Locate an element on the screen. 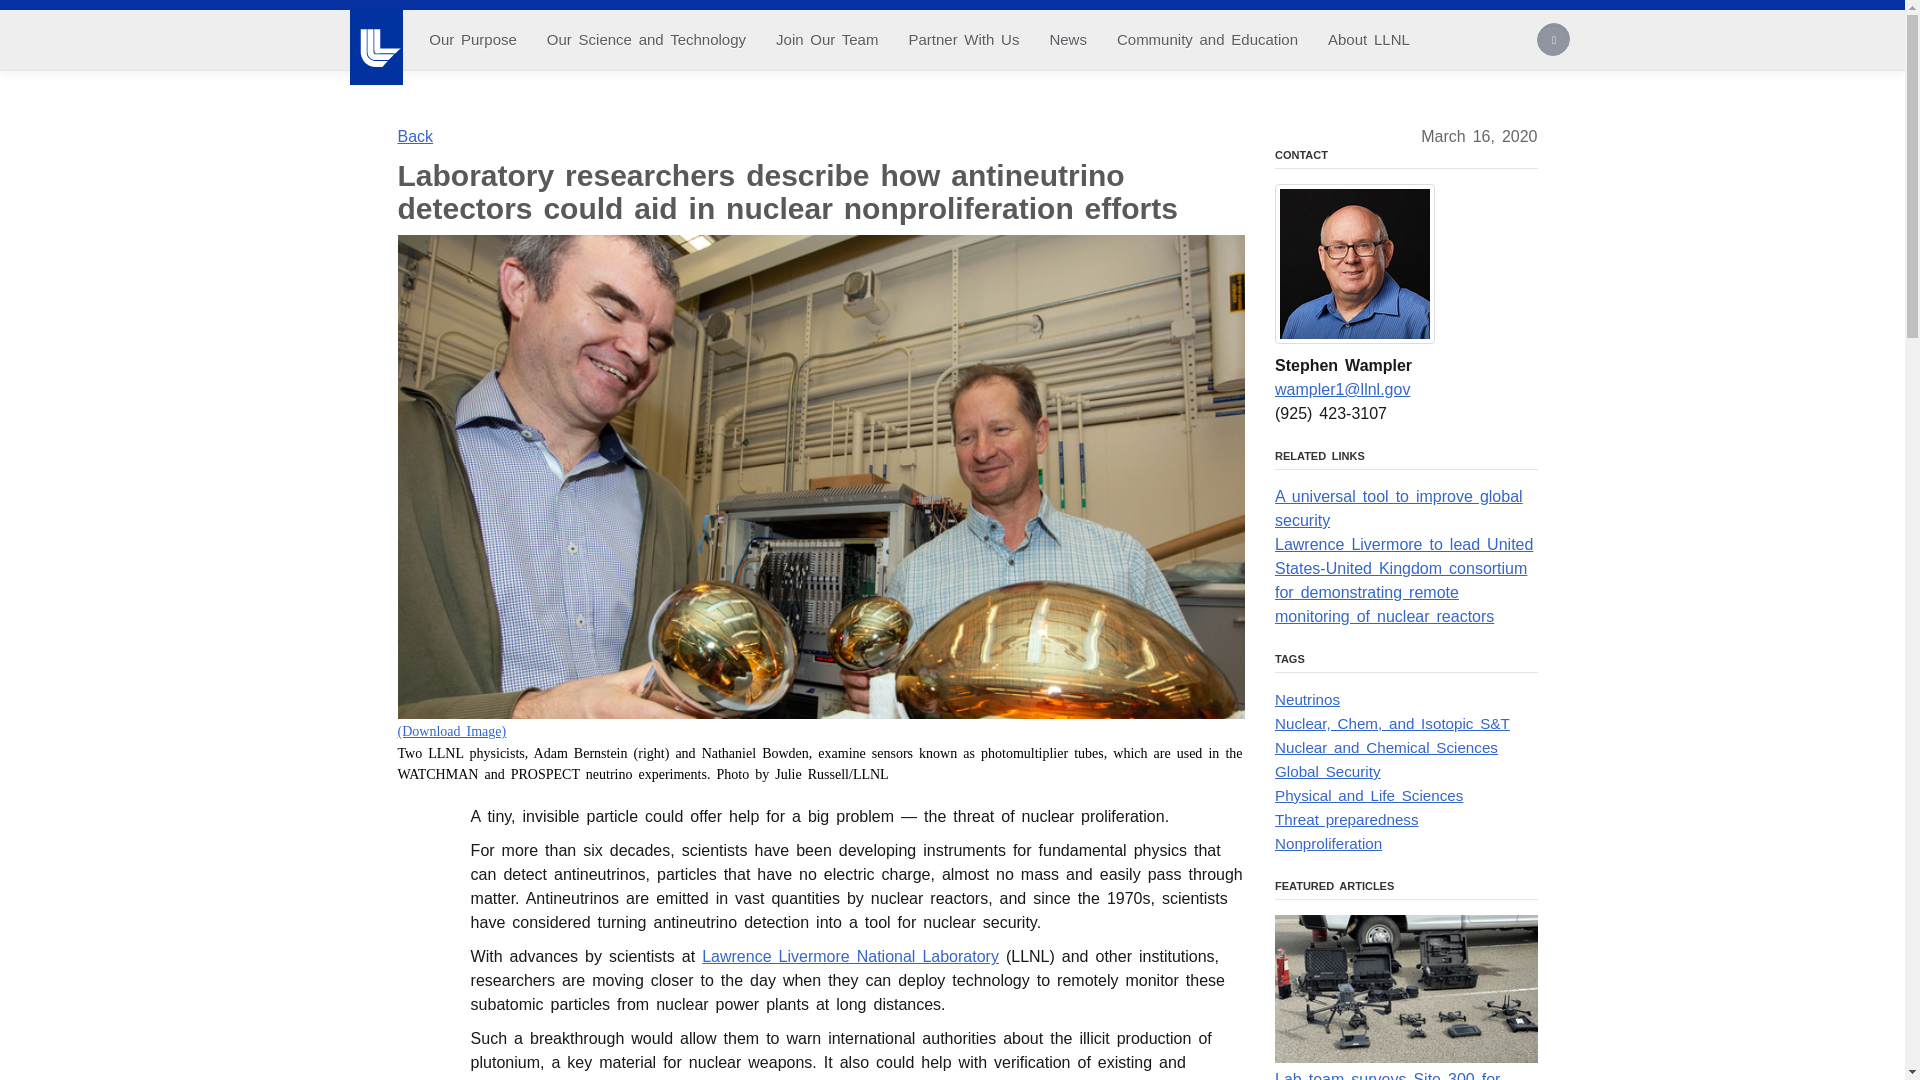 The image size is (1920, 1080). Share to Linkedin is located at coordinates (419, 924).